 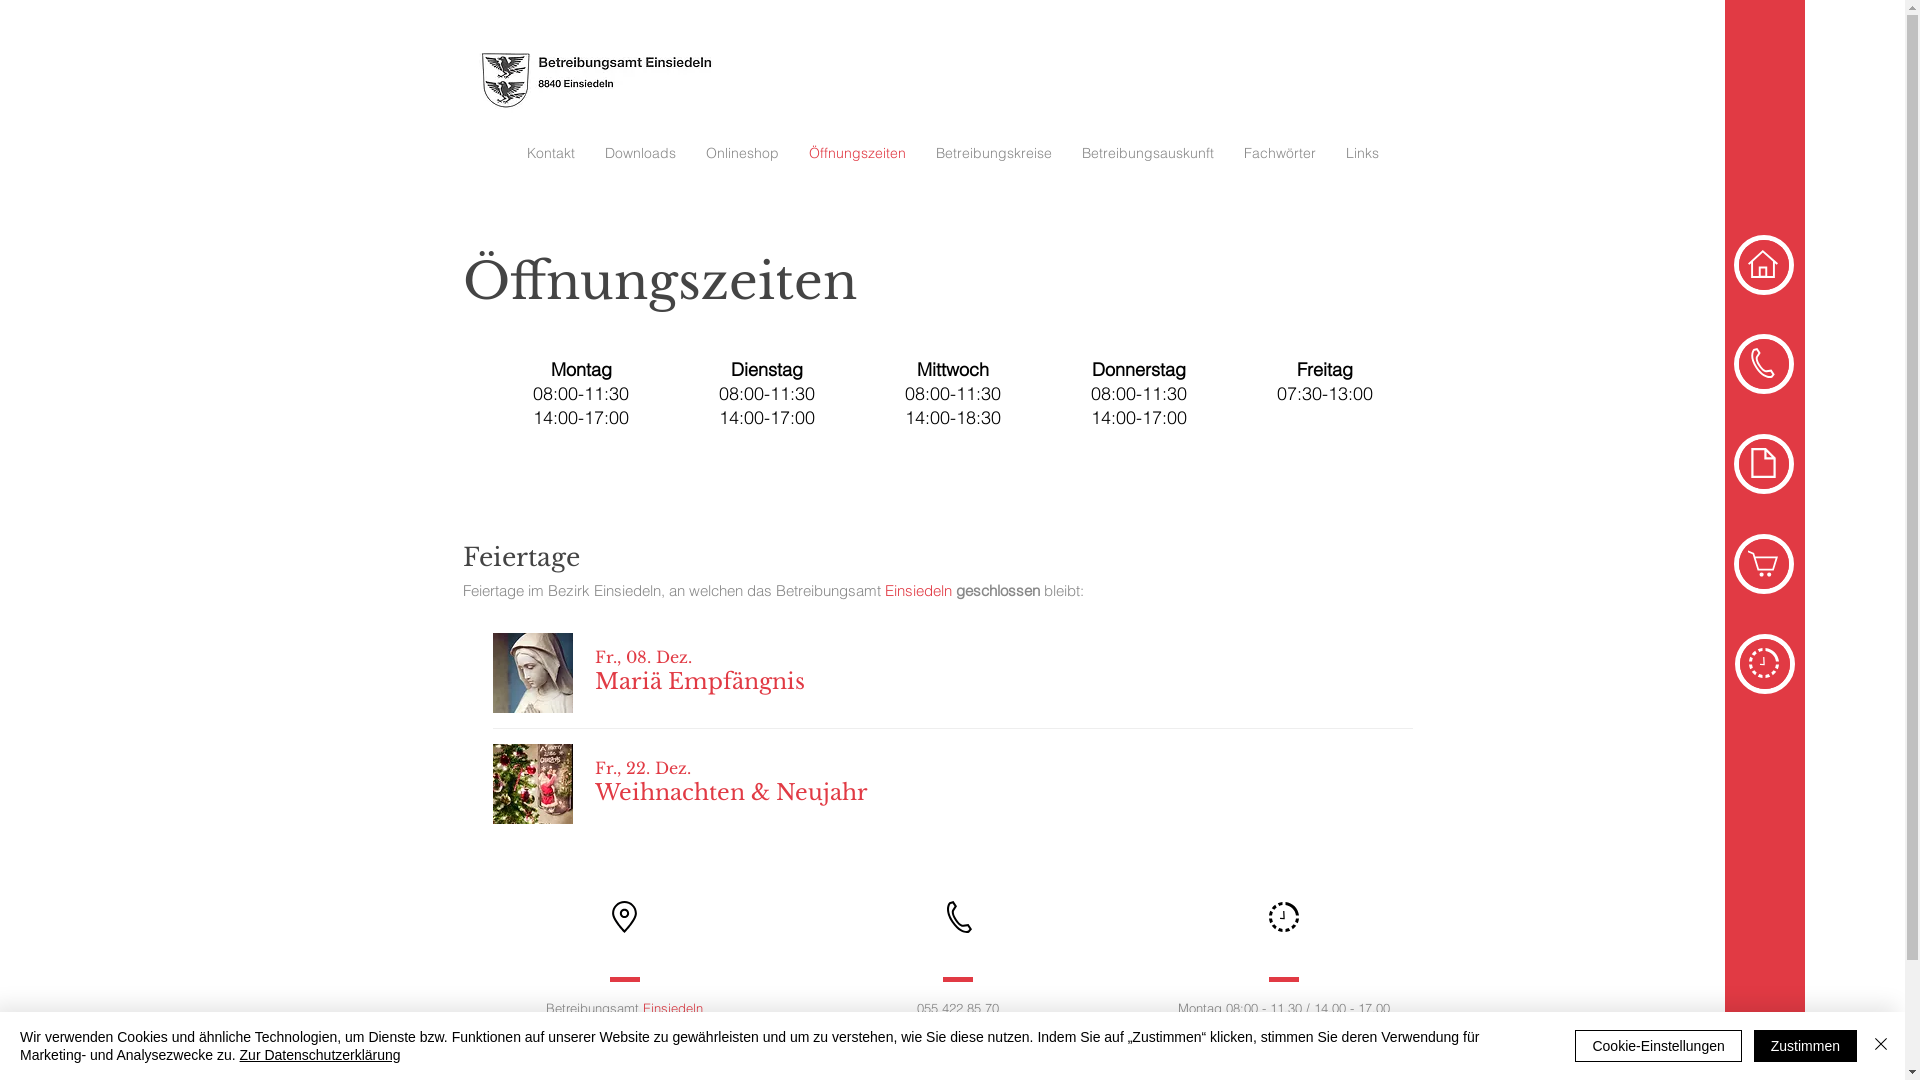 I want to click on Open for Business, so click(x=952, y=414).